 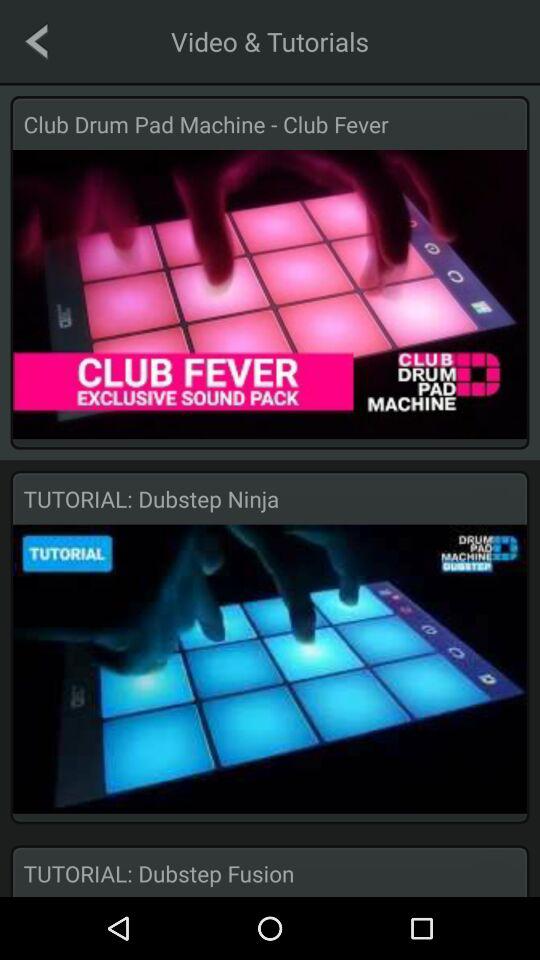 I want to click on go to previous, so click(x=36, y=41).